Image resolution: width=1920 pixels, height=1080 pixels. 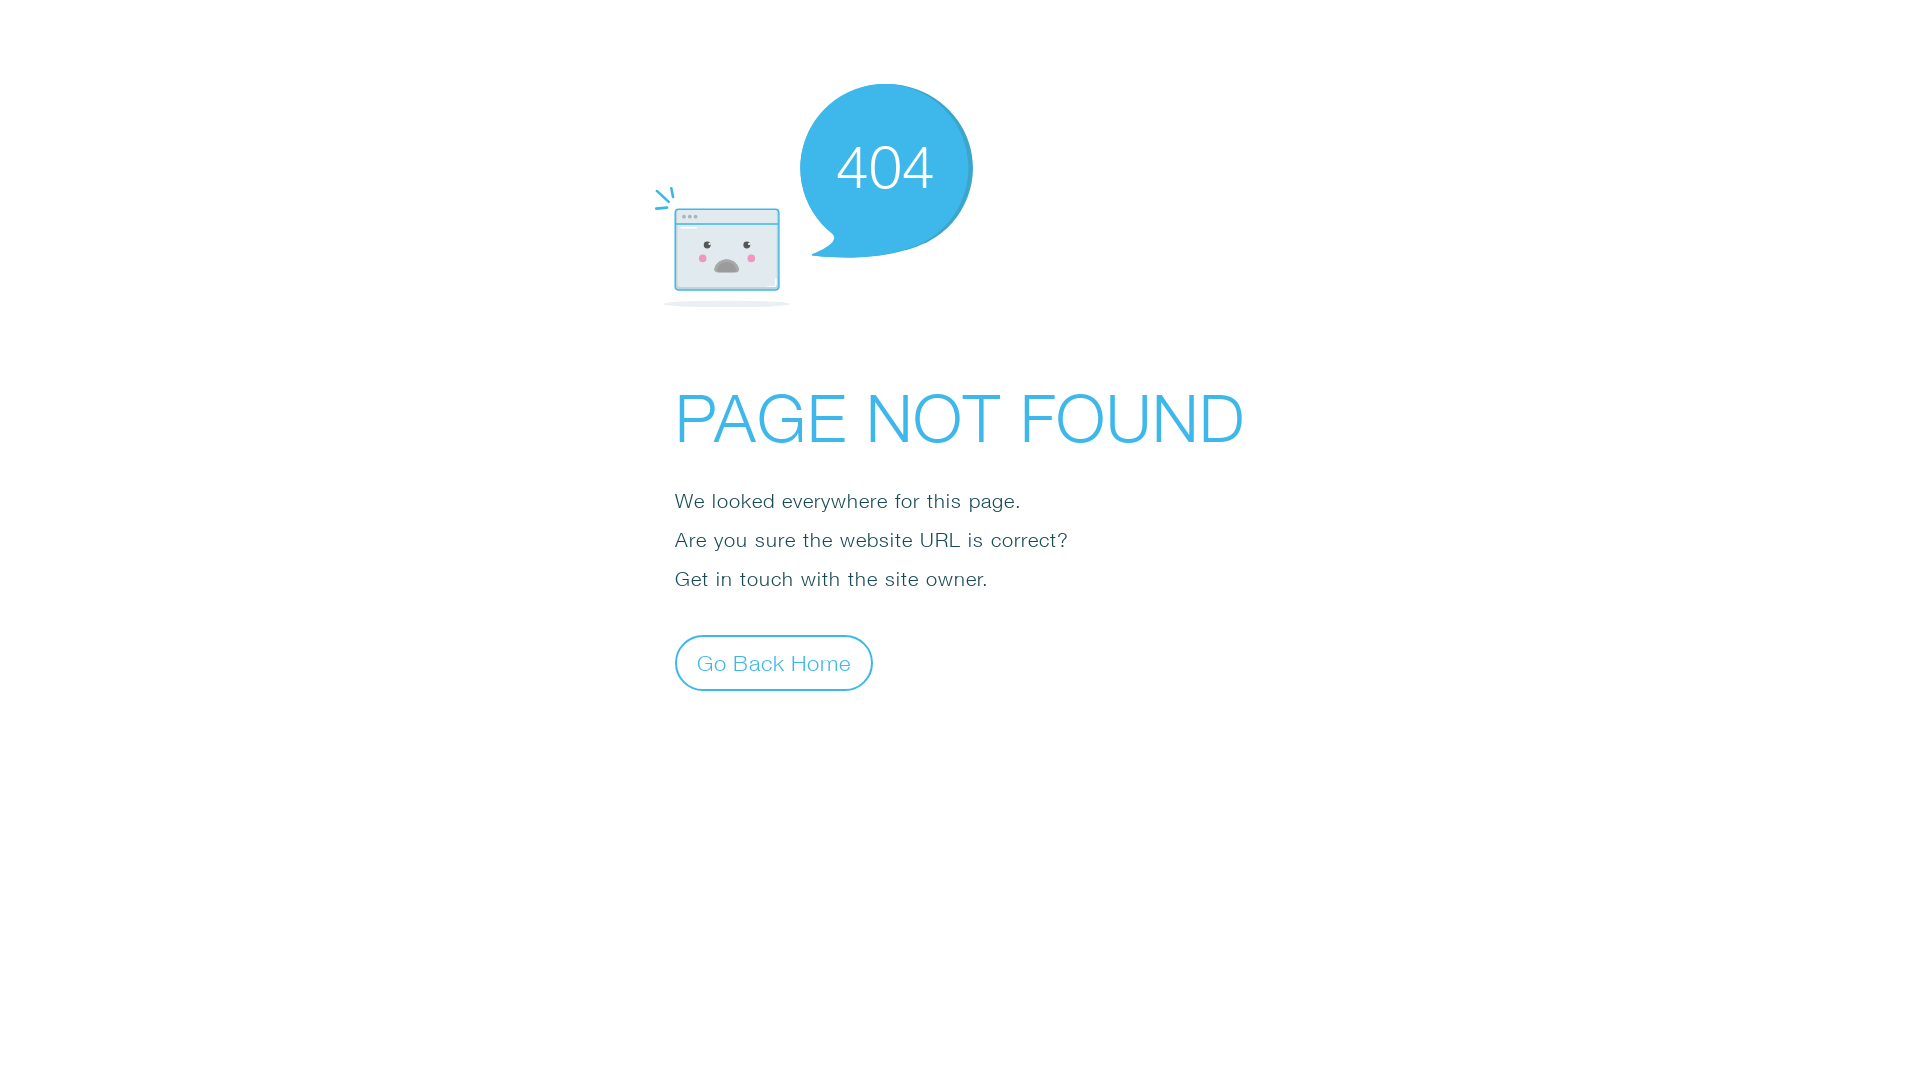 What do you see at coordinates (774, 662) in the screenshot?
I see `Go Back Home` at bounding box center [774, 662].